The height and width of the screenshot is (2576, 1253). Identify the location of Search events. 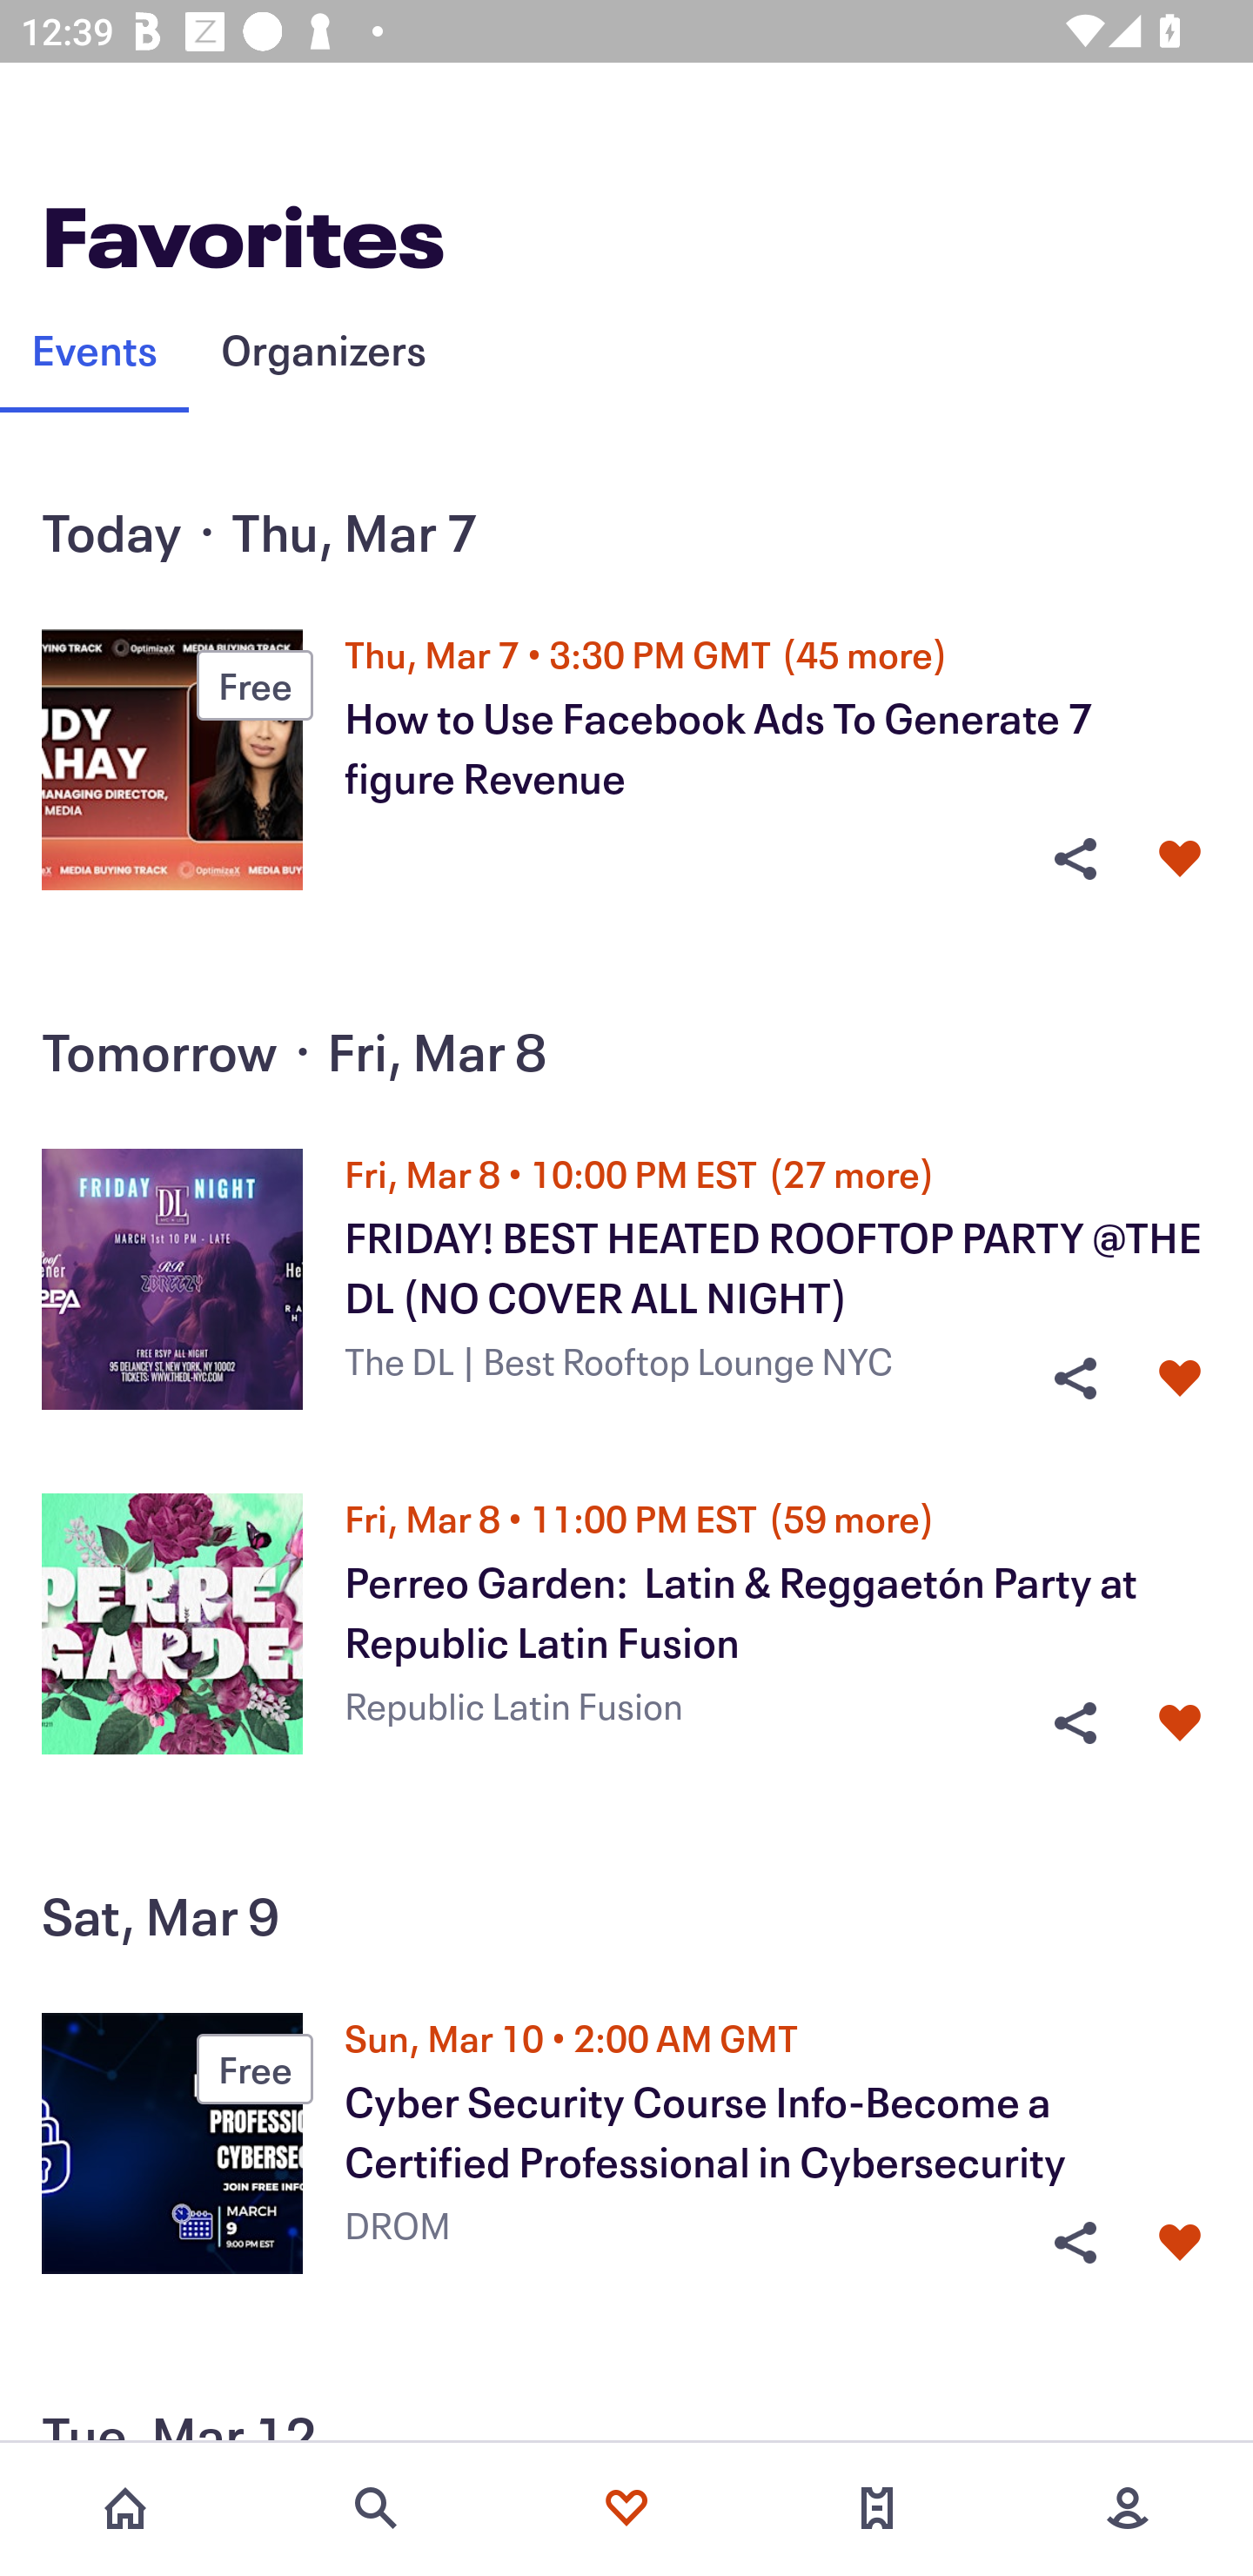
(376, 2508).